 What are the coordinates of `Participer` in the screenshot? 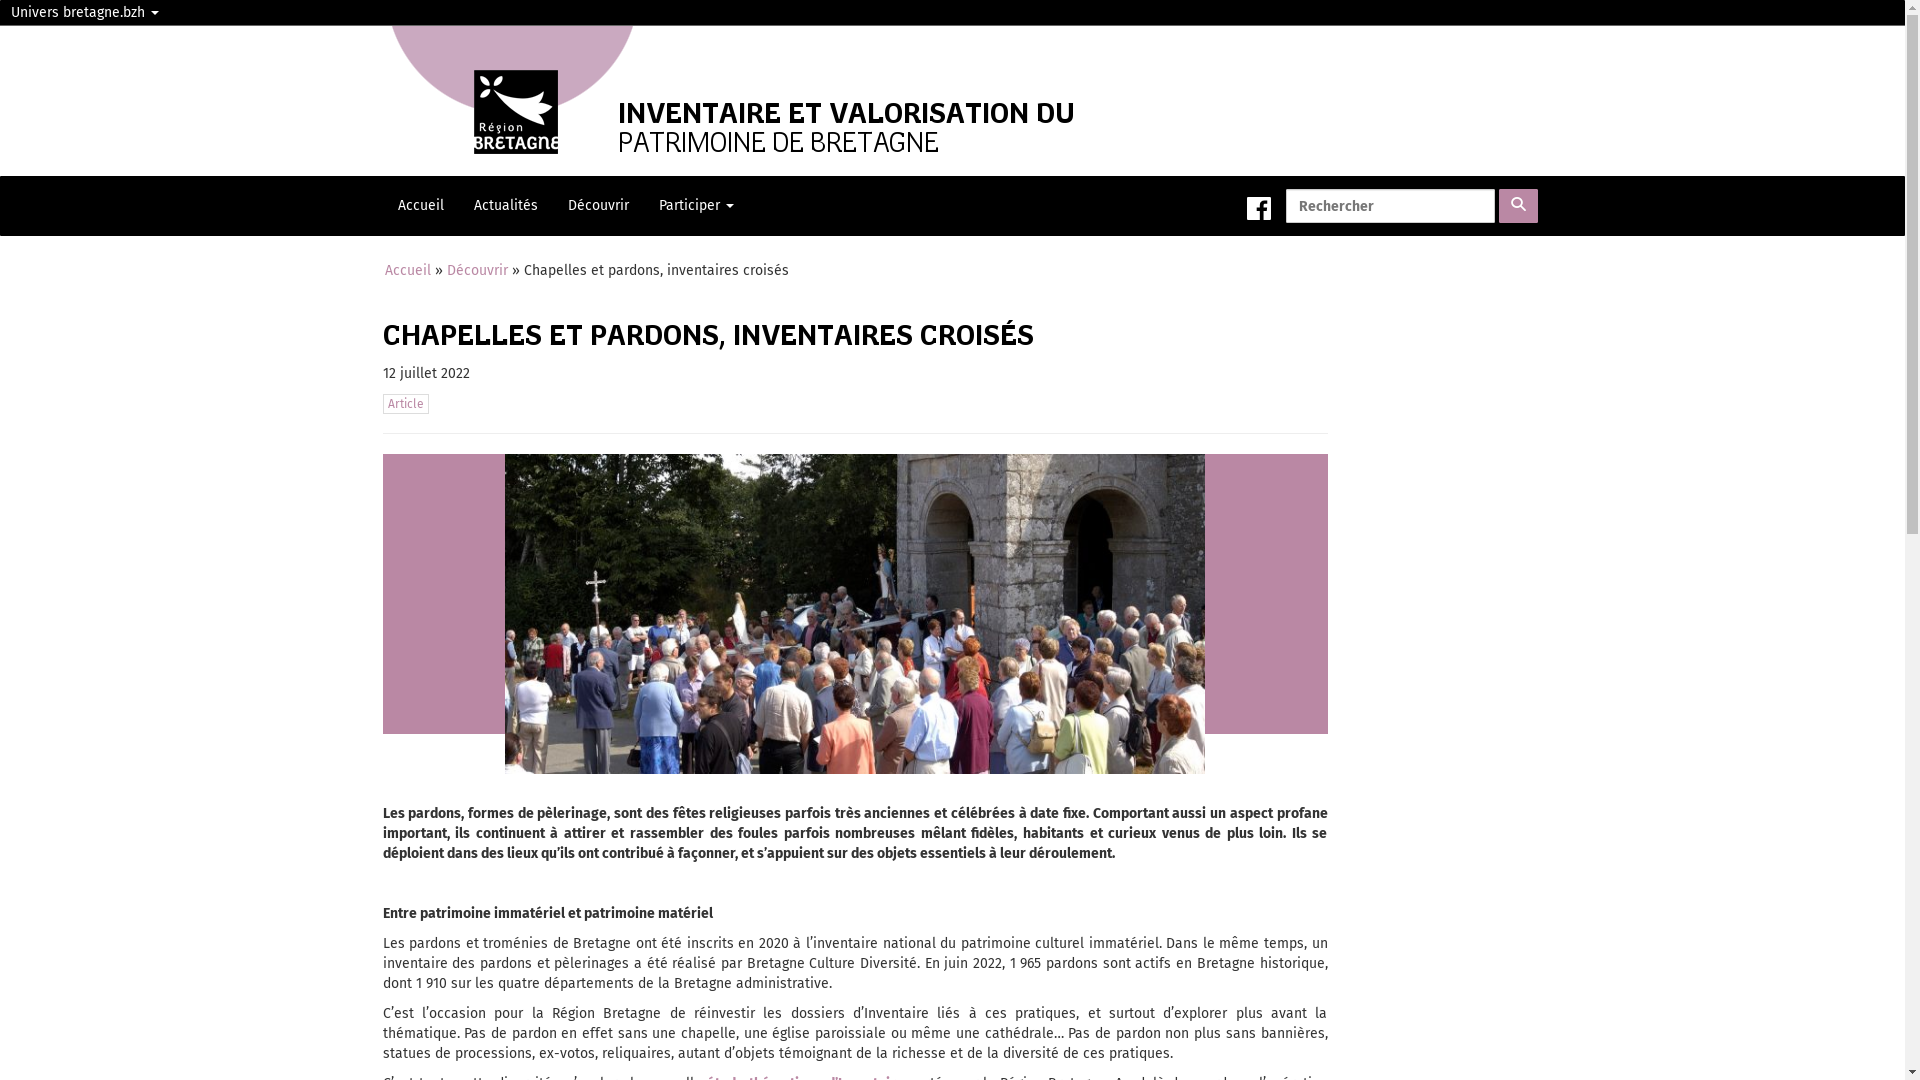 It's located at (696, 206).